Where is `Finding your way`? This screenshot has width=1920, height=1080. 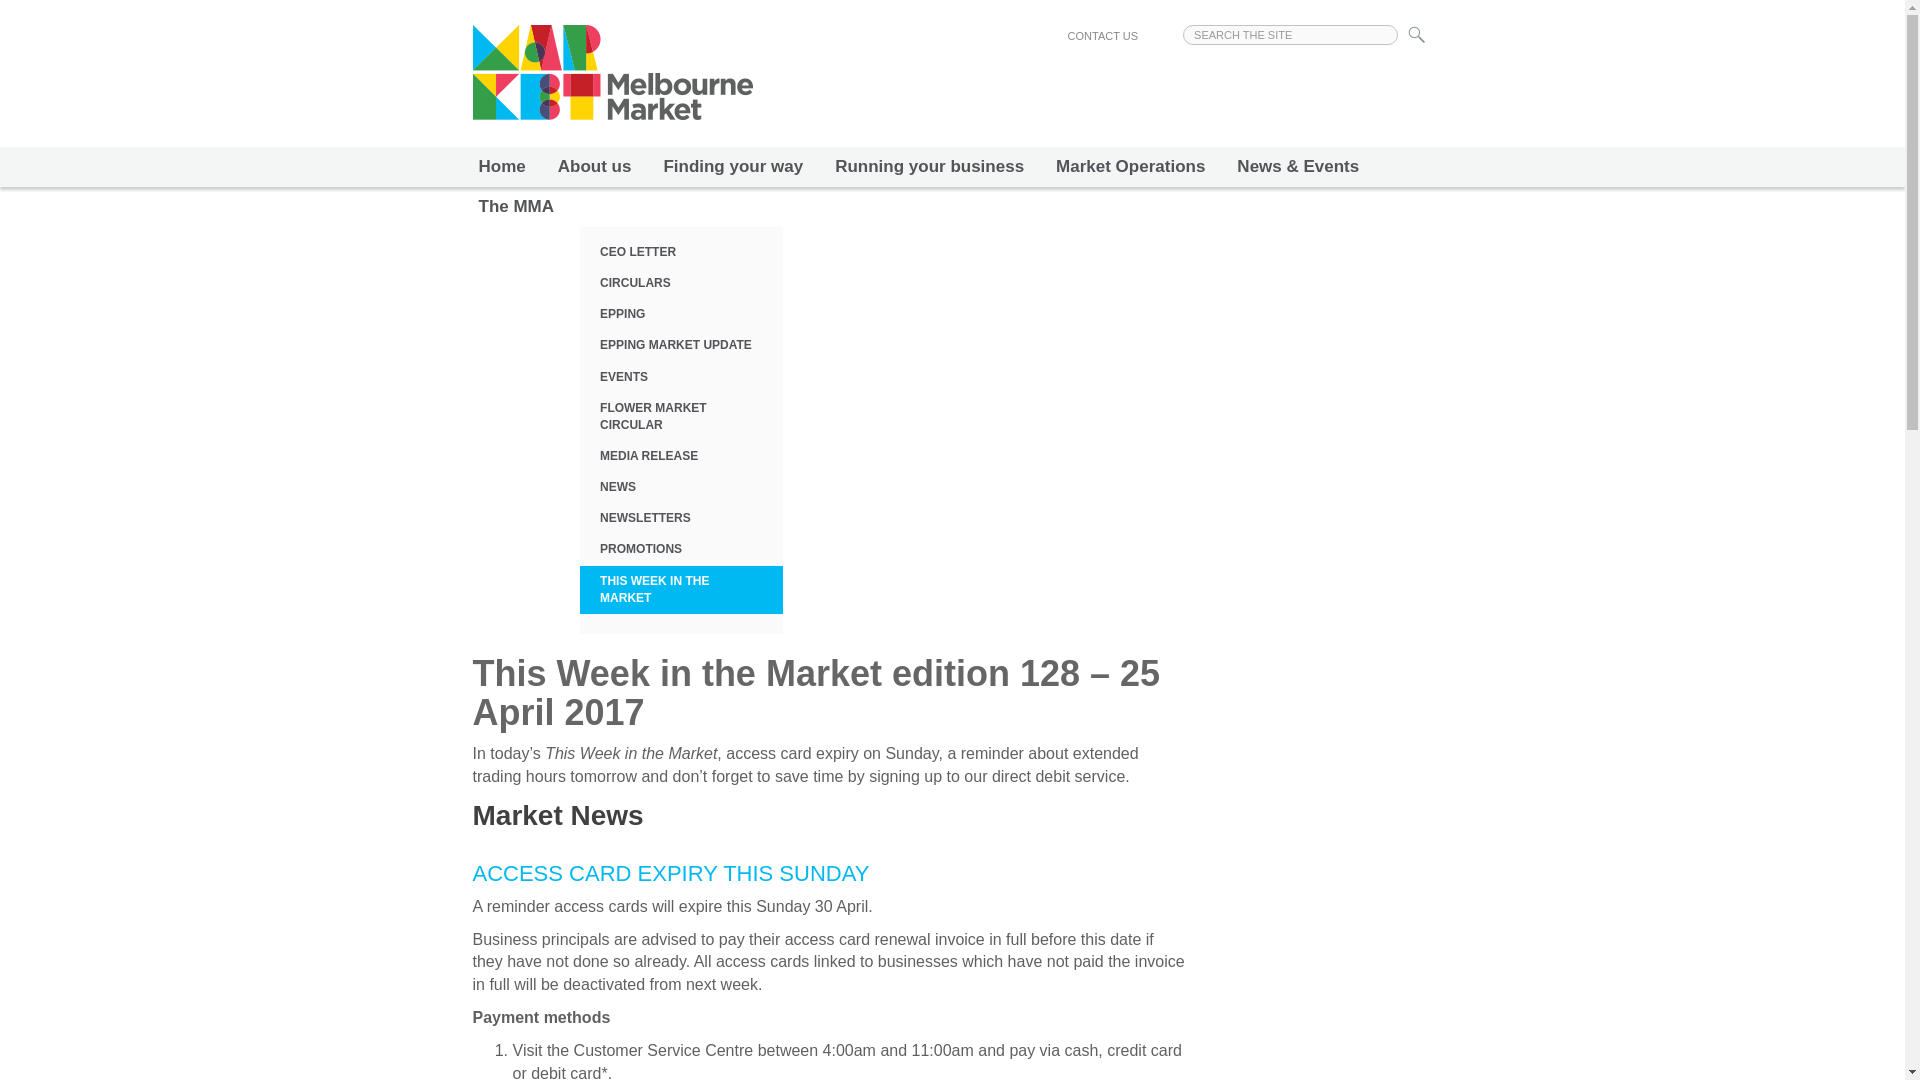
Finding your way is located at coordinates (733, 166).